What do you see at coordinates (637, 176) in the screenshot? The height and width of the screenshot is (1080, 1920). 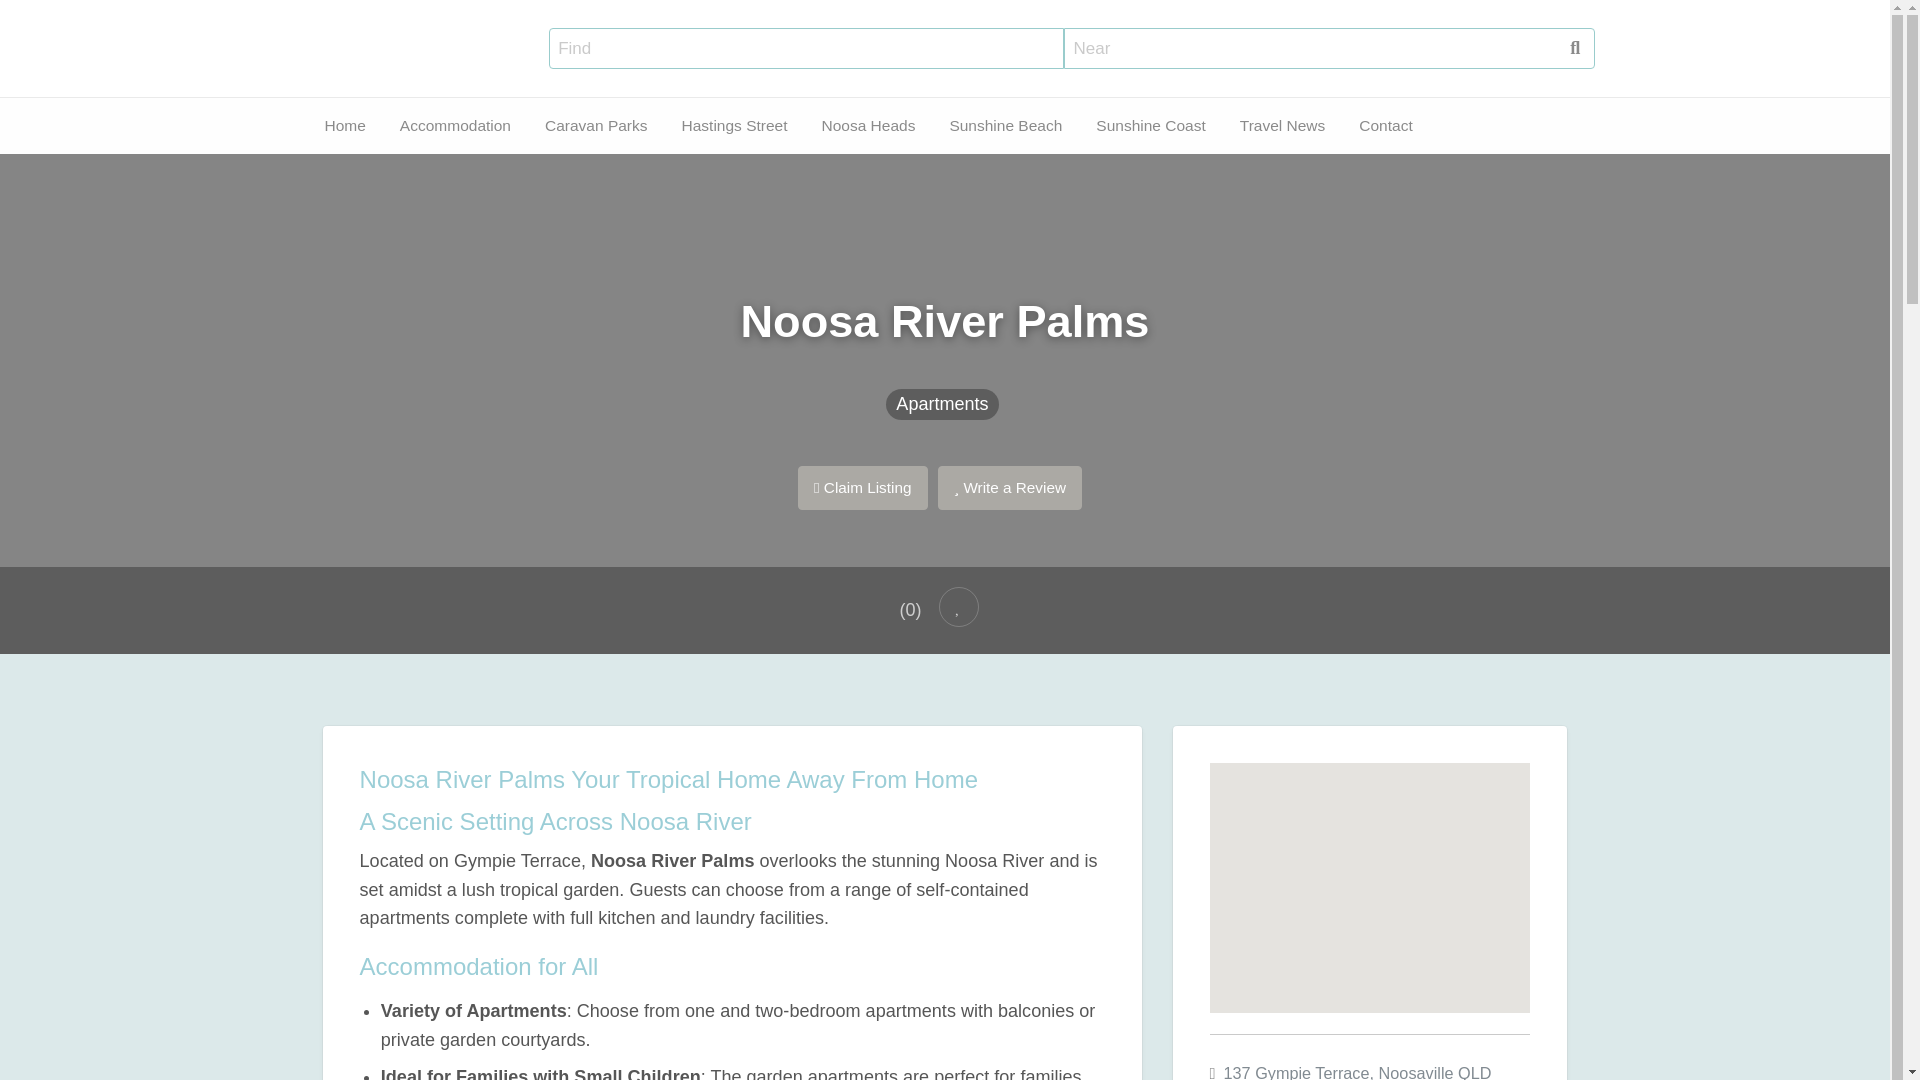 I see `Contact` at bounding box center [637, 176].